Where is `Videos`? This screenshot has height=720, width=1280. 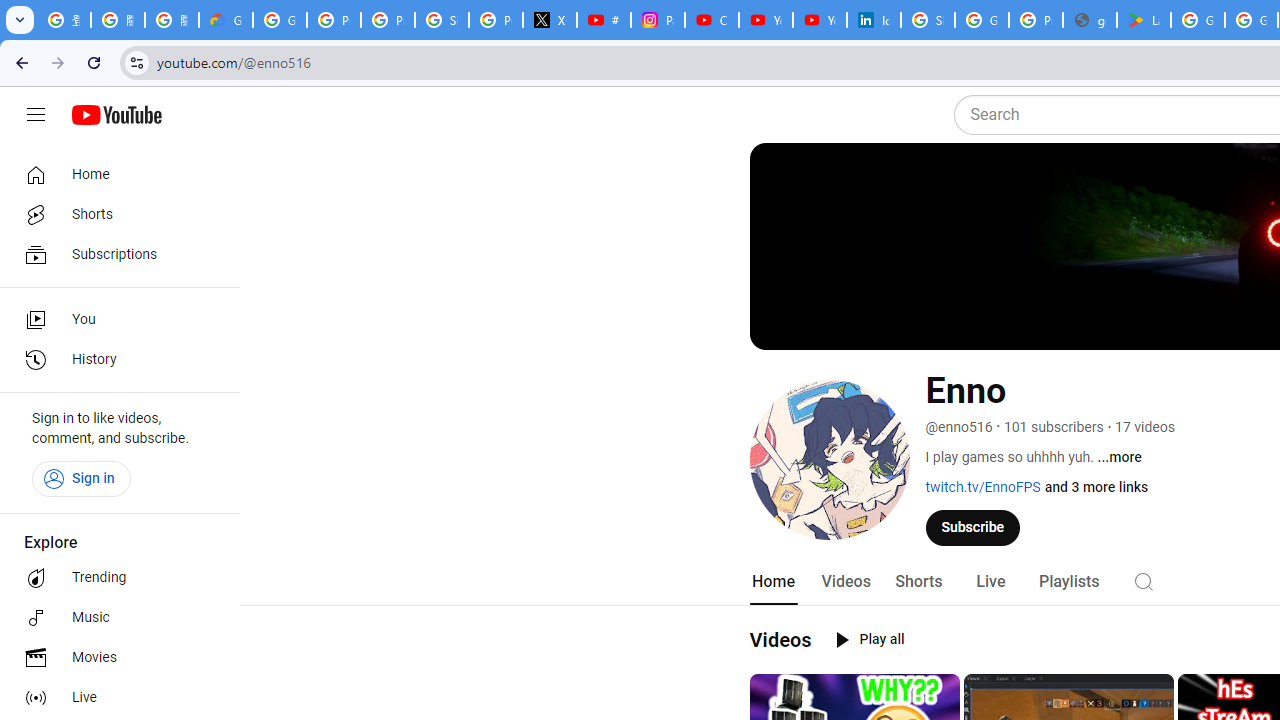
Videos is located at coordinates (780, 639).